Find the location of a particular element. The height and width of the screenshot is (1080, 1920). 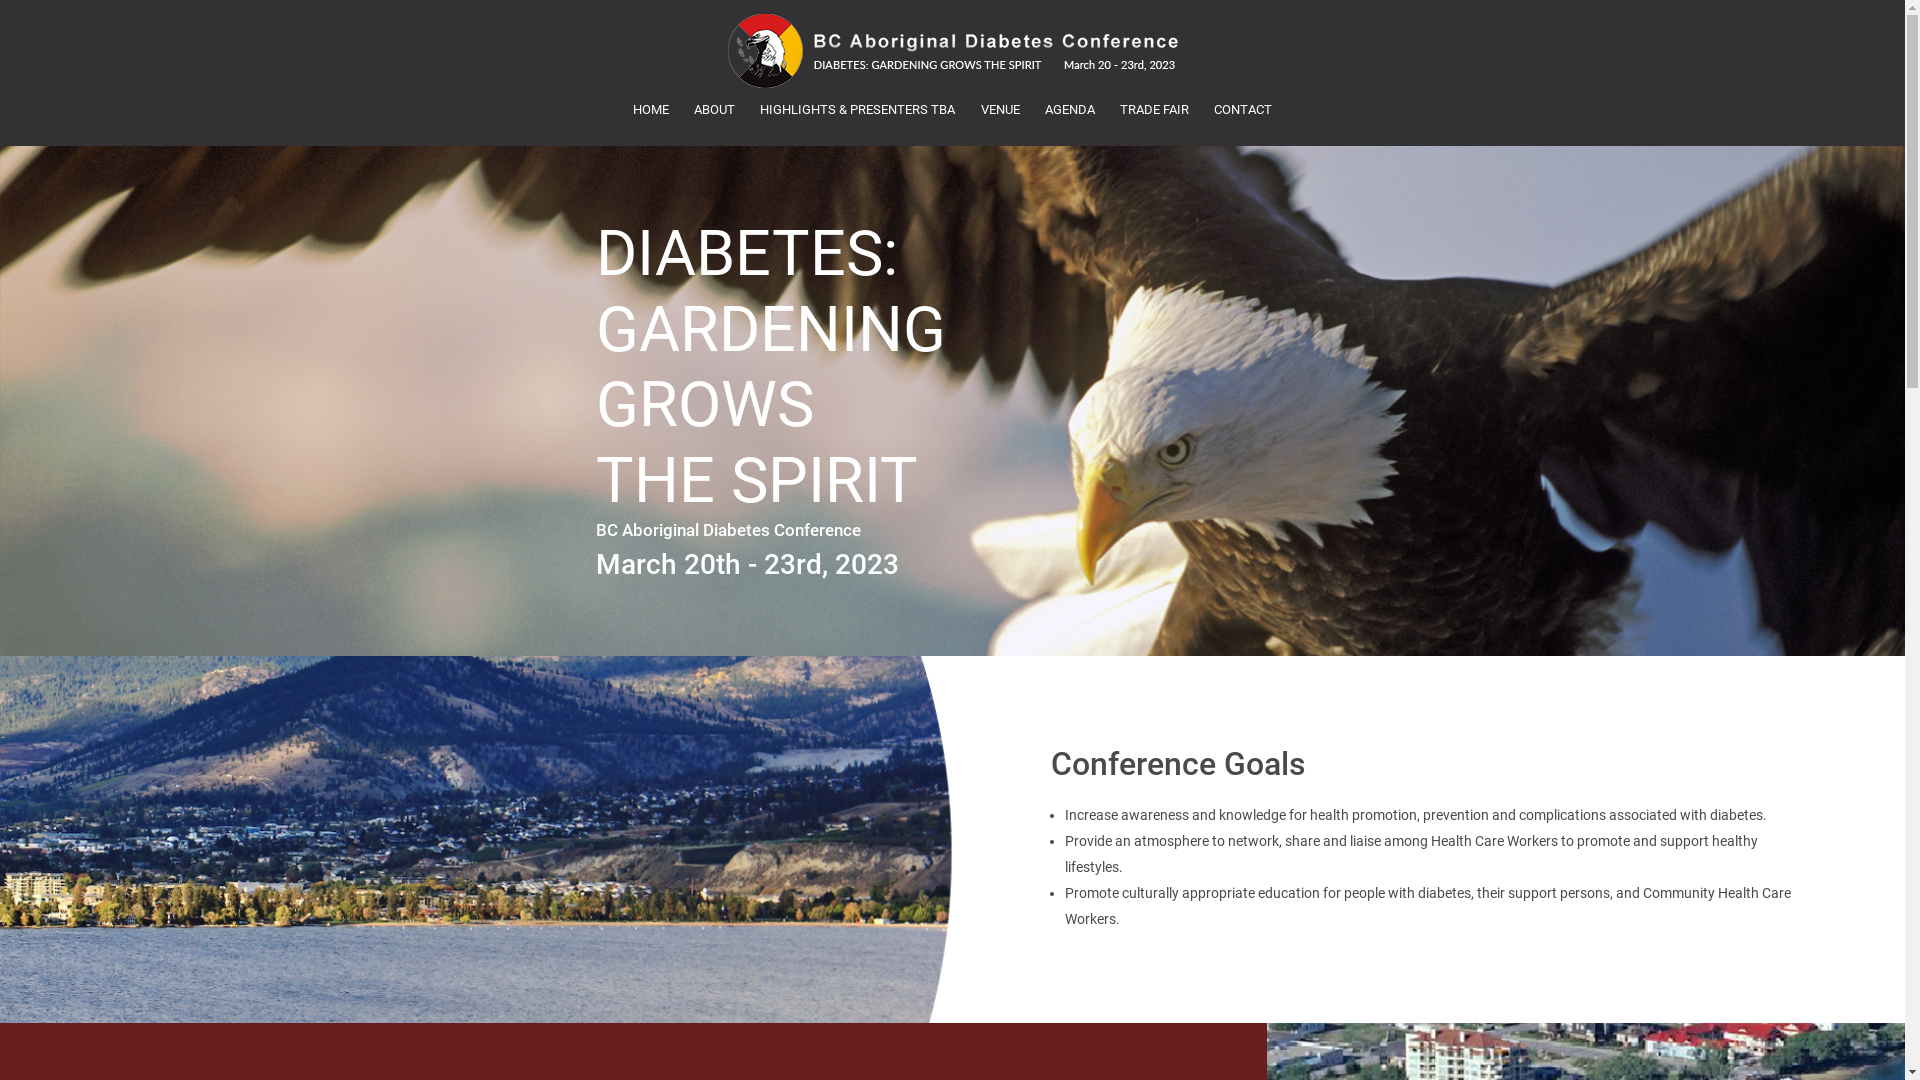

ABOUT is located at coordinates (715, 110).